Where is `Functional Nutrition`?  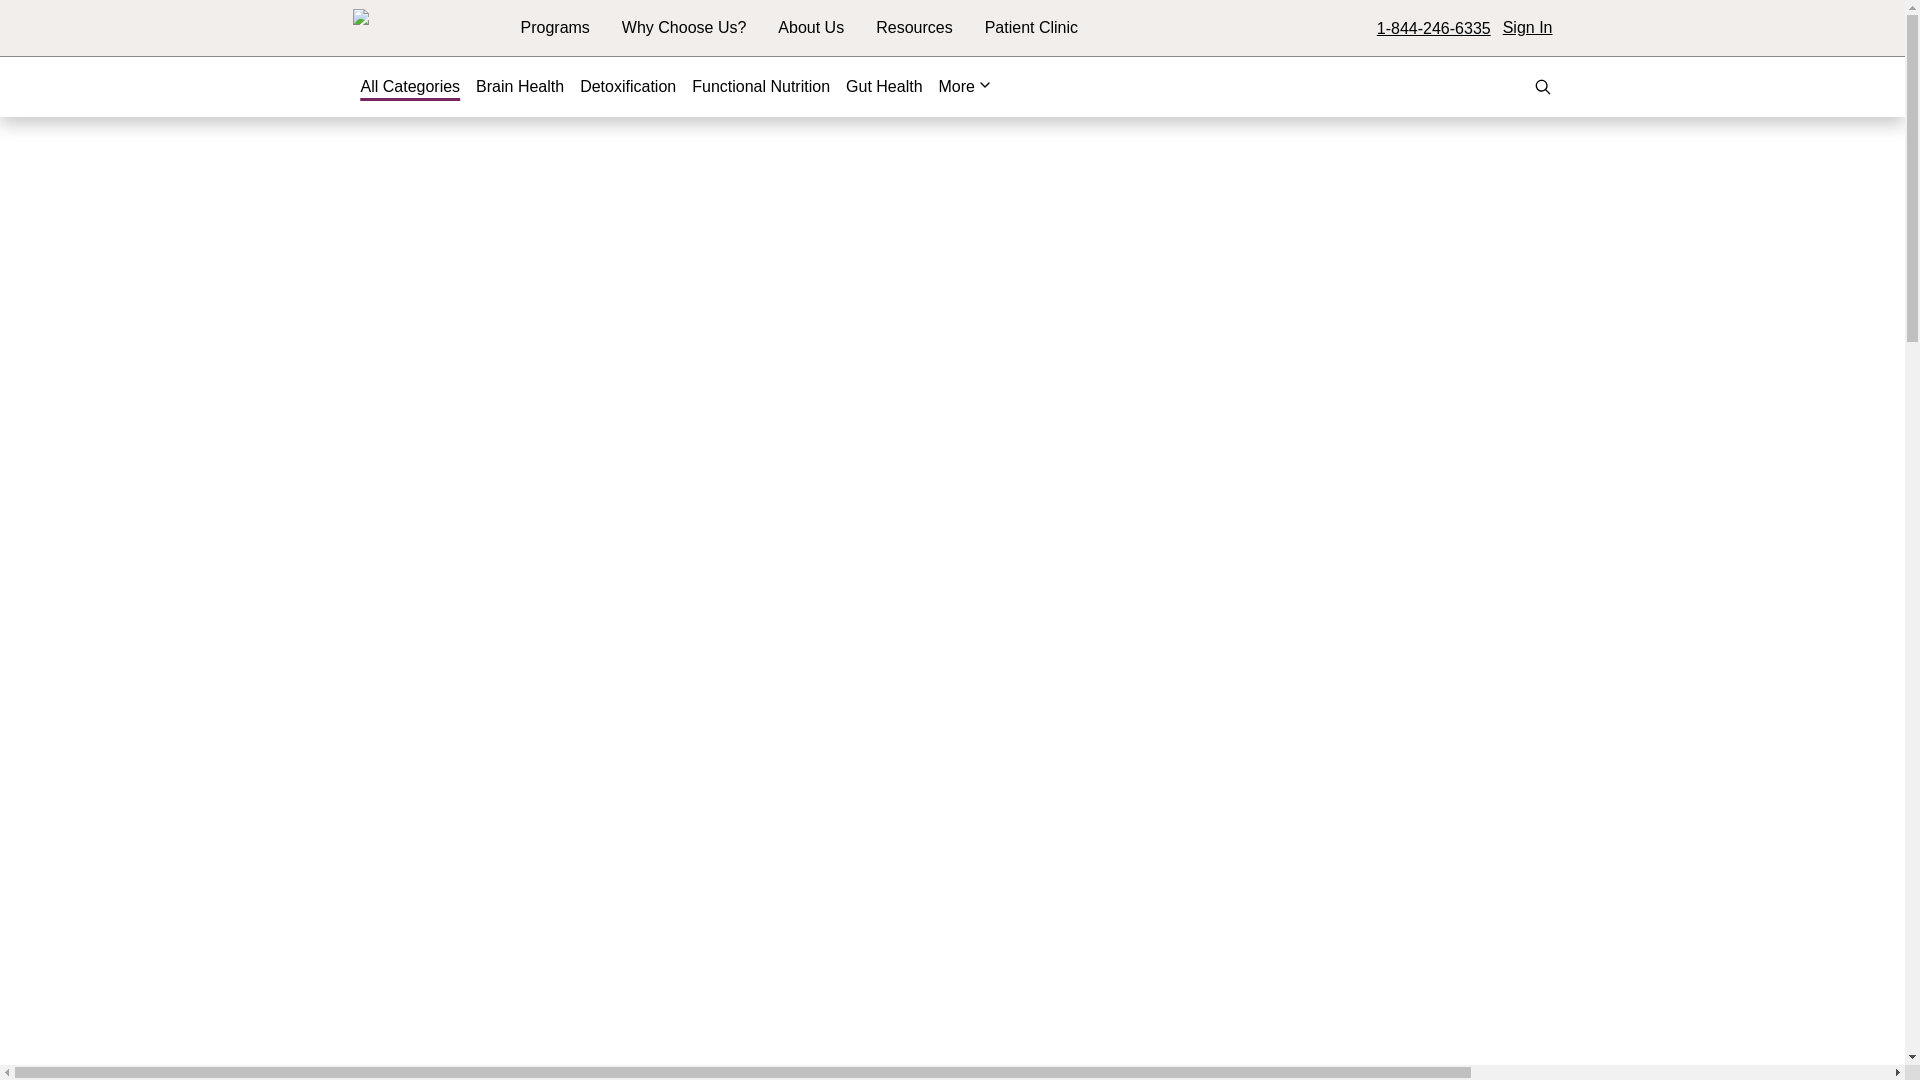 Functional Nutrition is located at coordinates (760, 86).